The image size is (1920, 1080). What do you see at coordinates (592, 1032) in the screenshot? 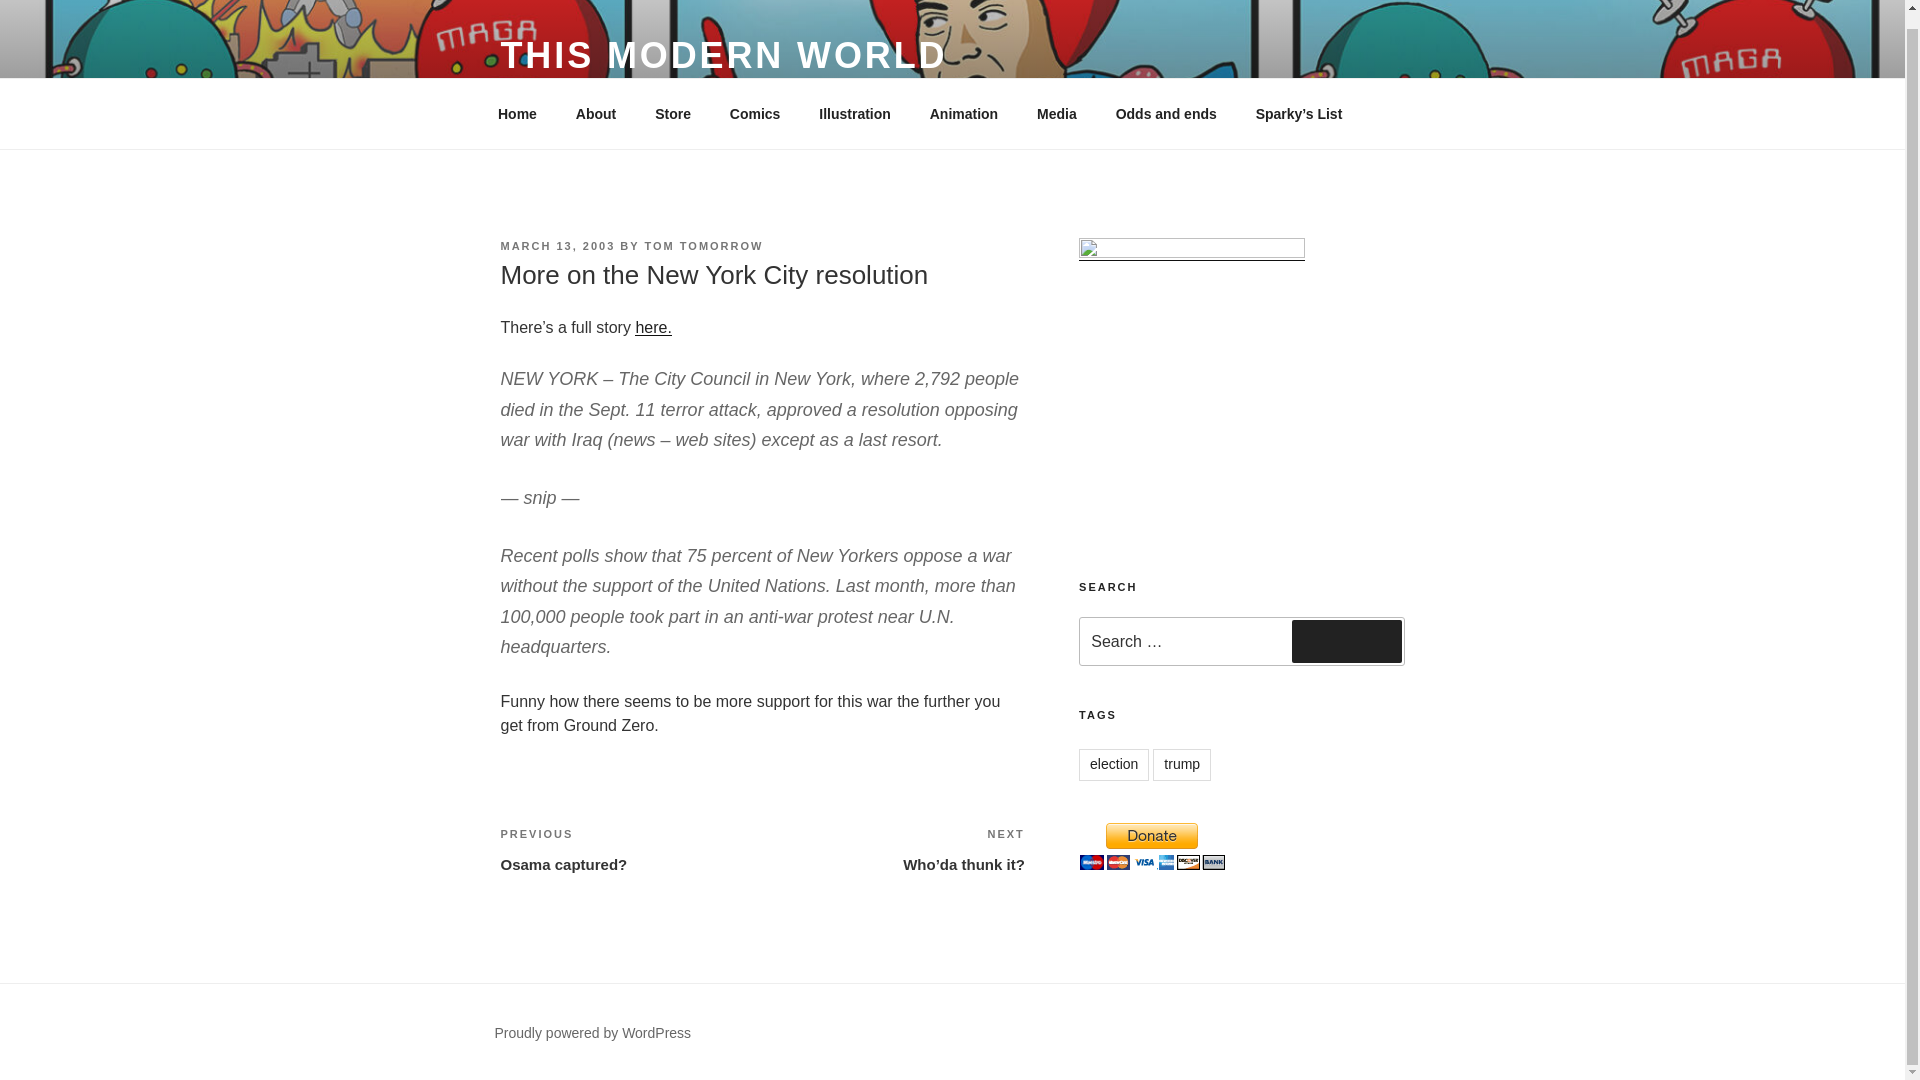
I see `Proudly powered by WordPress` at bounding box center [592, 1032].